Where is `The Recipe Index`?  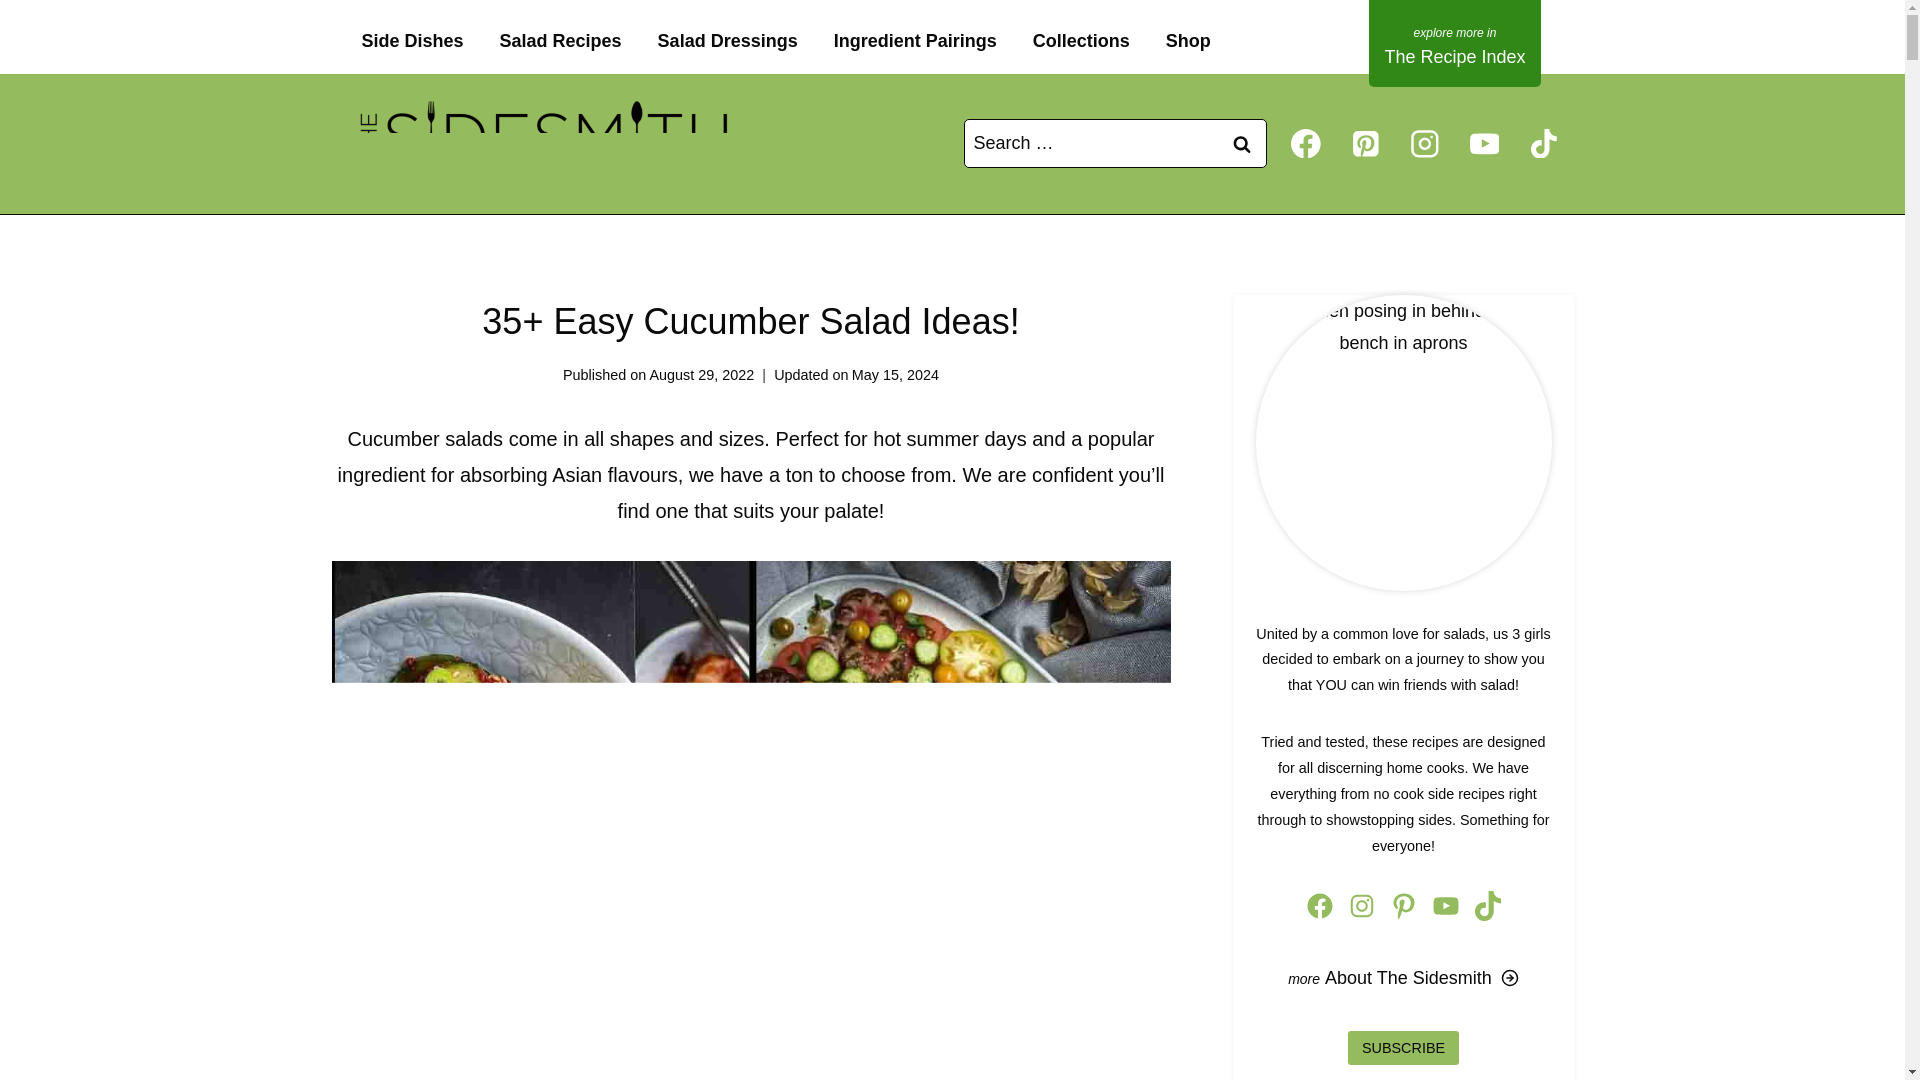 The Recipe Index is located at coordinates (1454, 44).